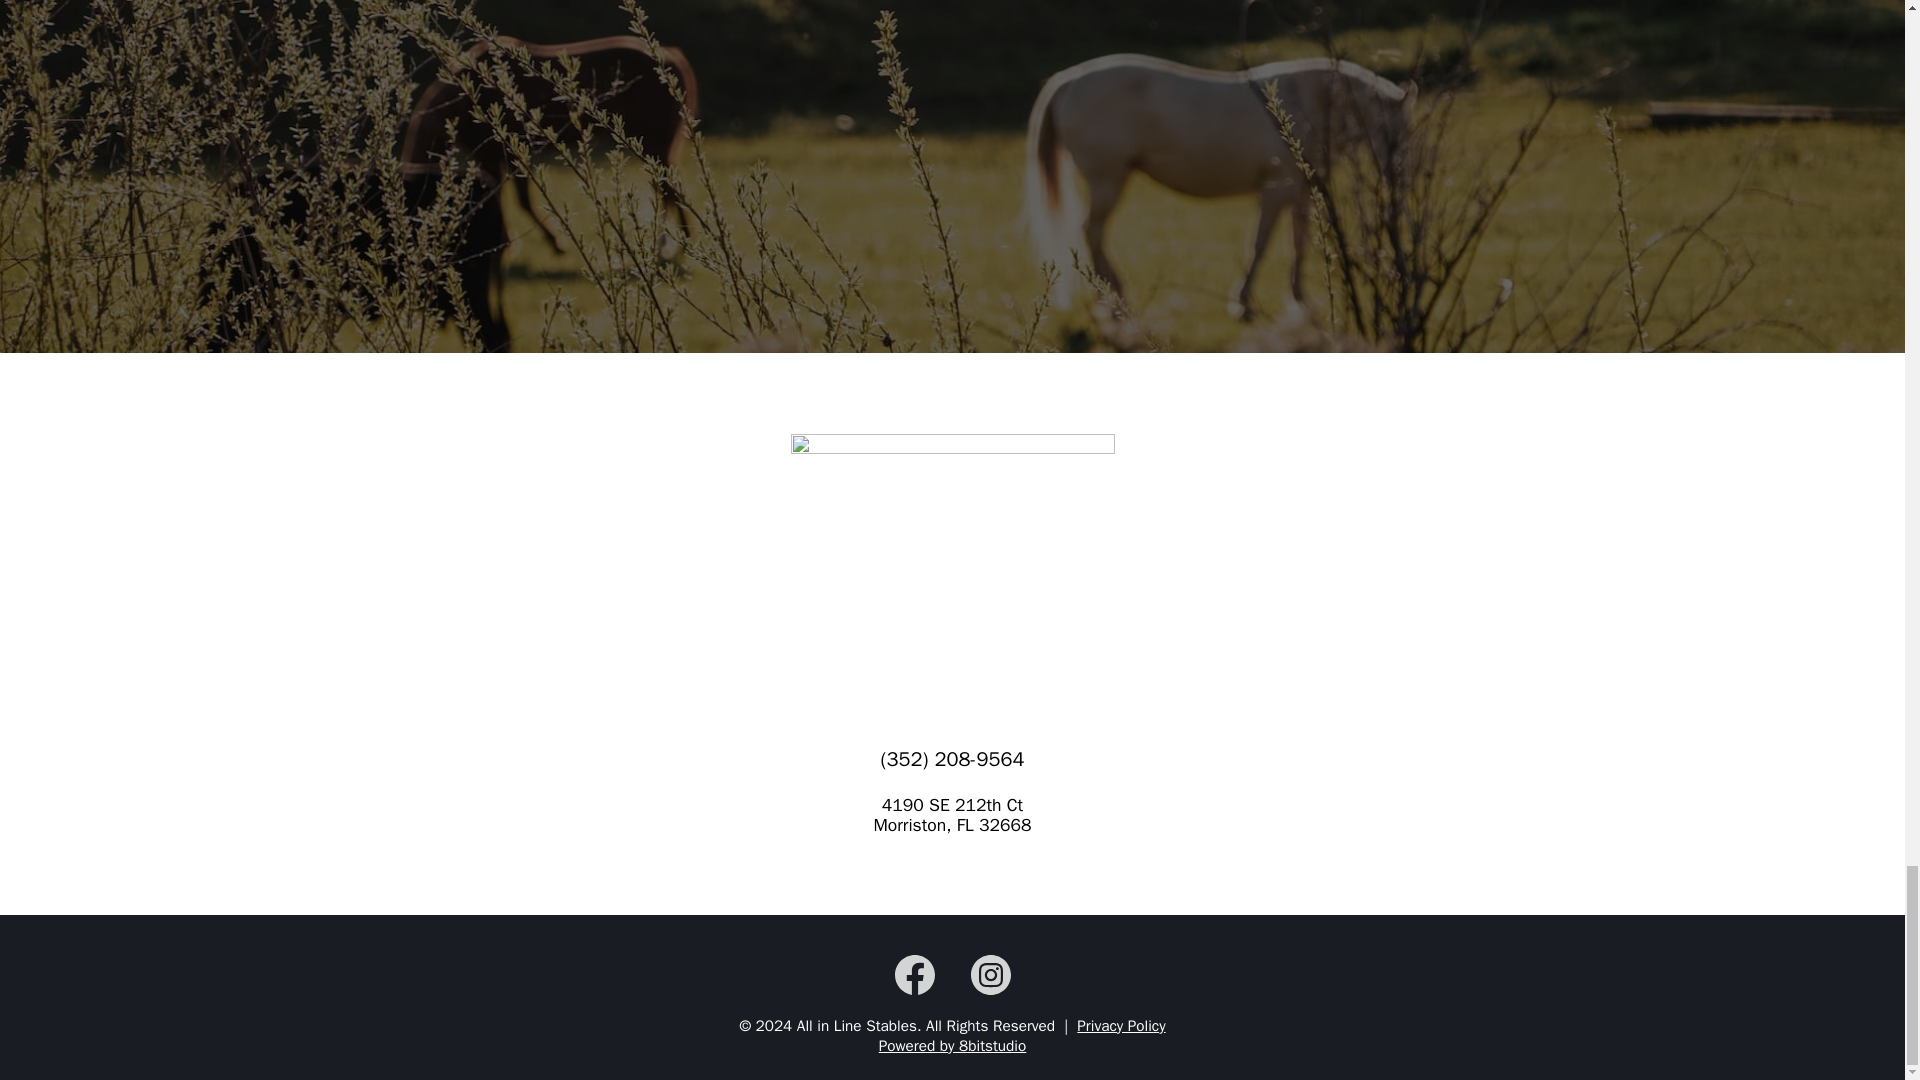 The height and width of the screenshot is (1080, 1920). Describe the element at coordinates (953, 1046) in the screenshot. I see `Powered by 8bitstudio` at that location.